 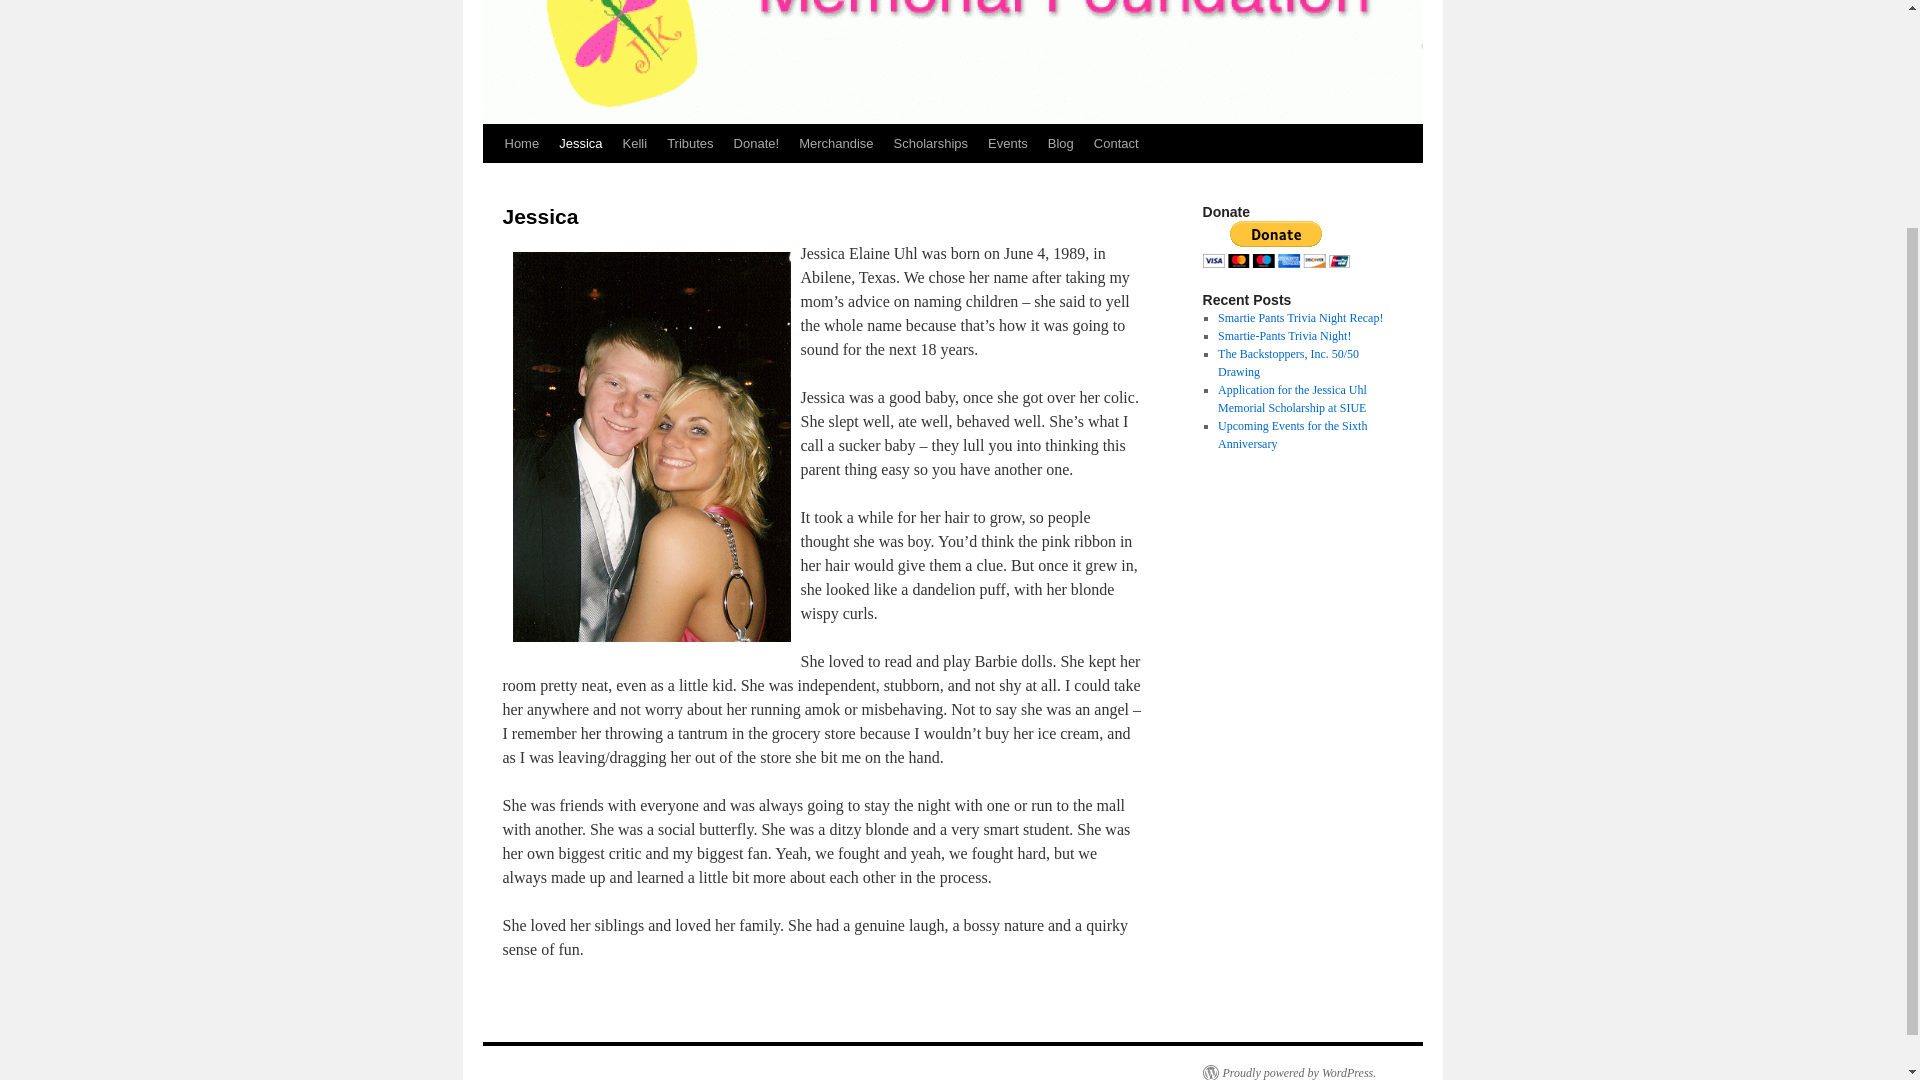 I want to click on Home, so click(x=521, y=144).